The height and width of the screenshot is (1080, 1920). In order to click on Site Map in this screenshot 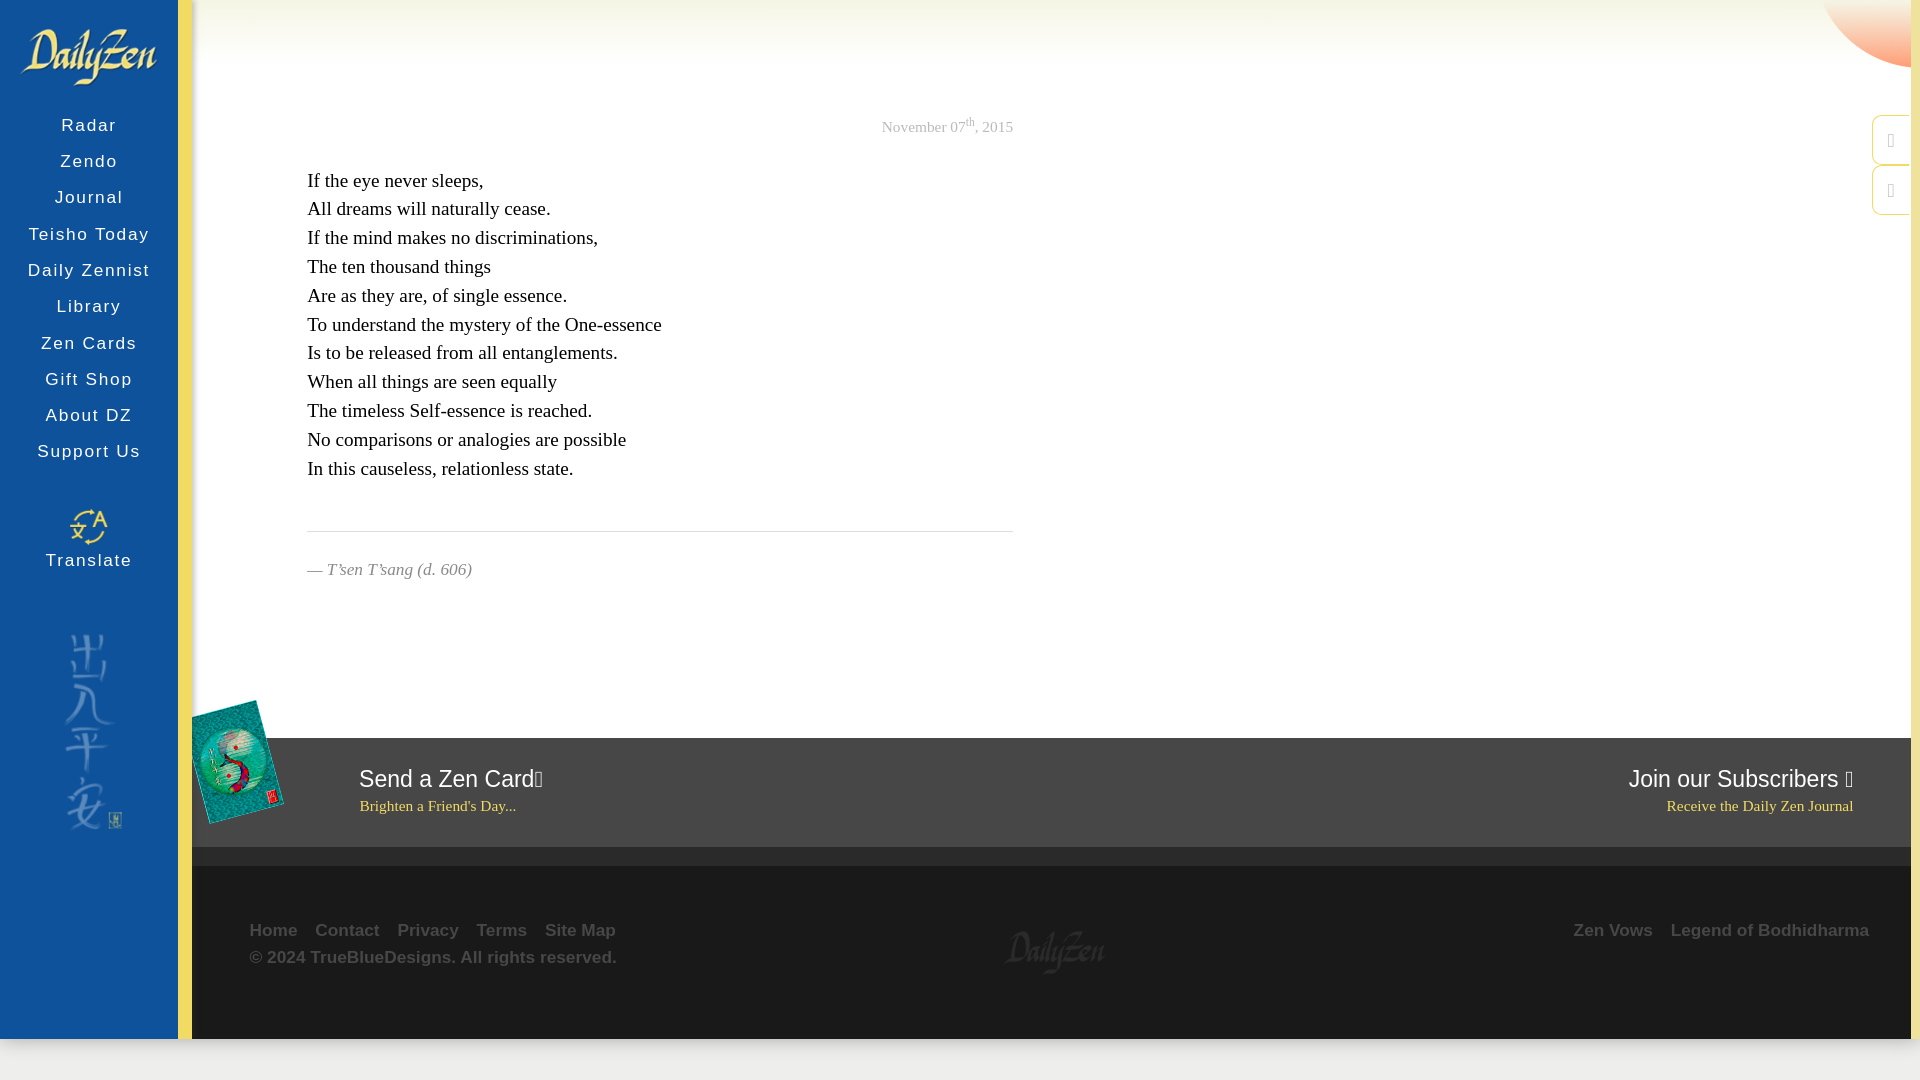, I will do `click(650, 791)`.